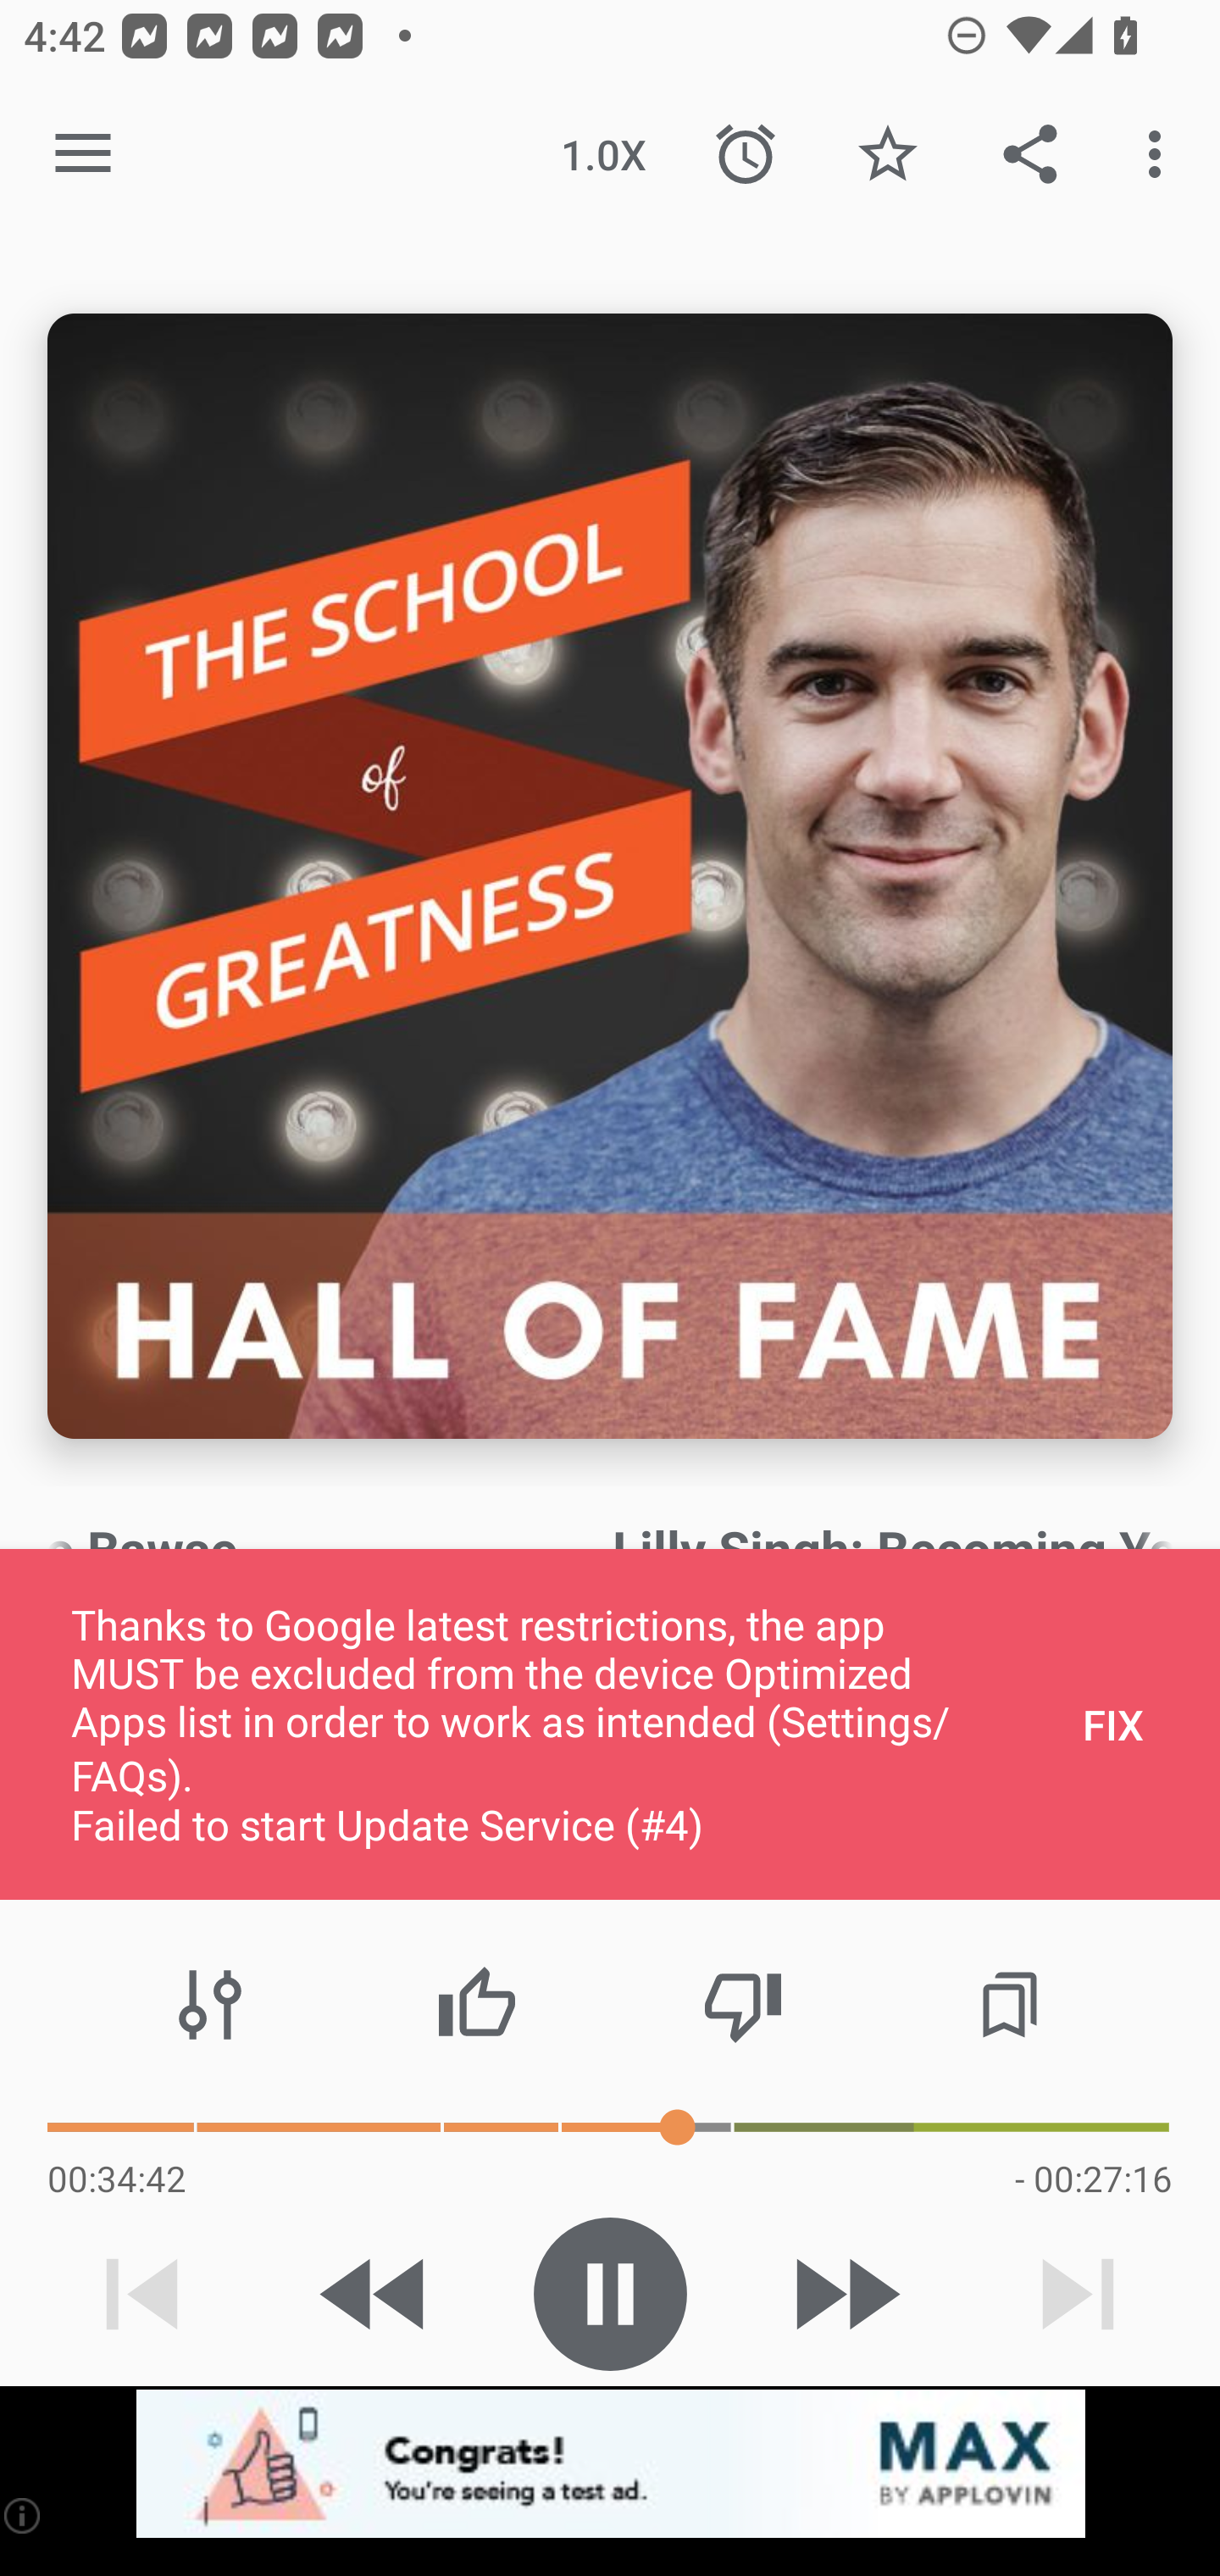 This screenshot has width=1220, height=2576. Describe the element at coordinates (610, 876) in the screenshot. I see `Episode description` at that location.